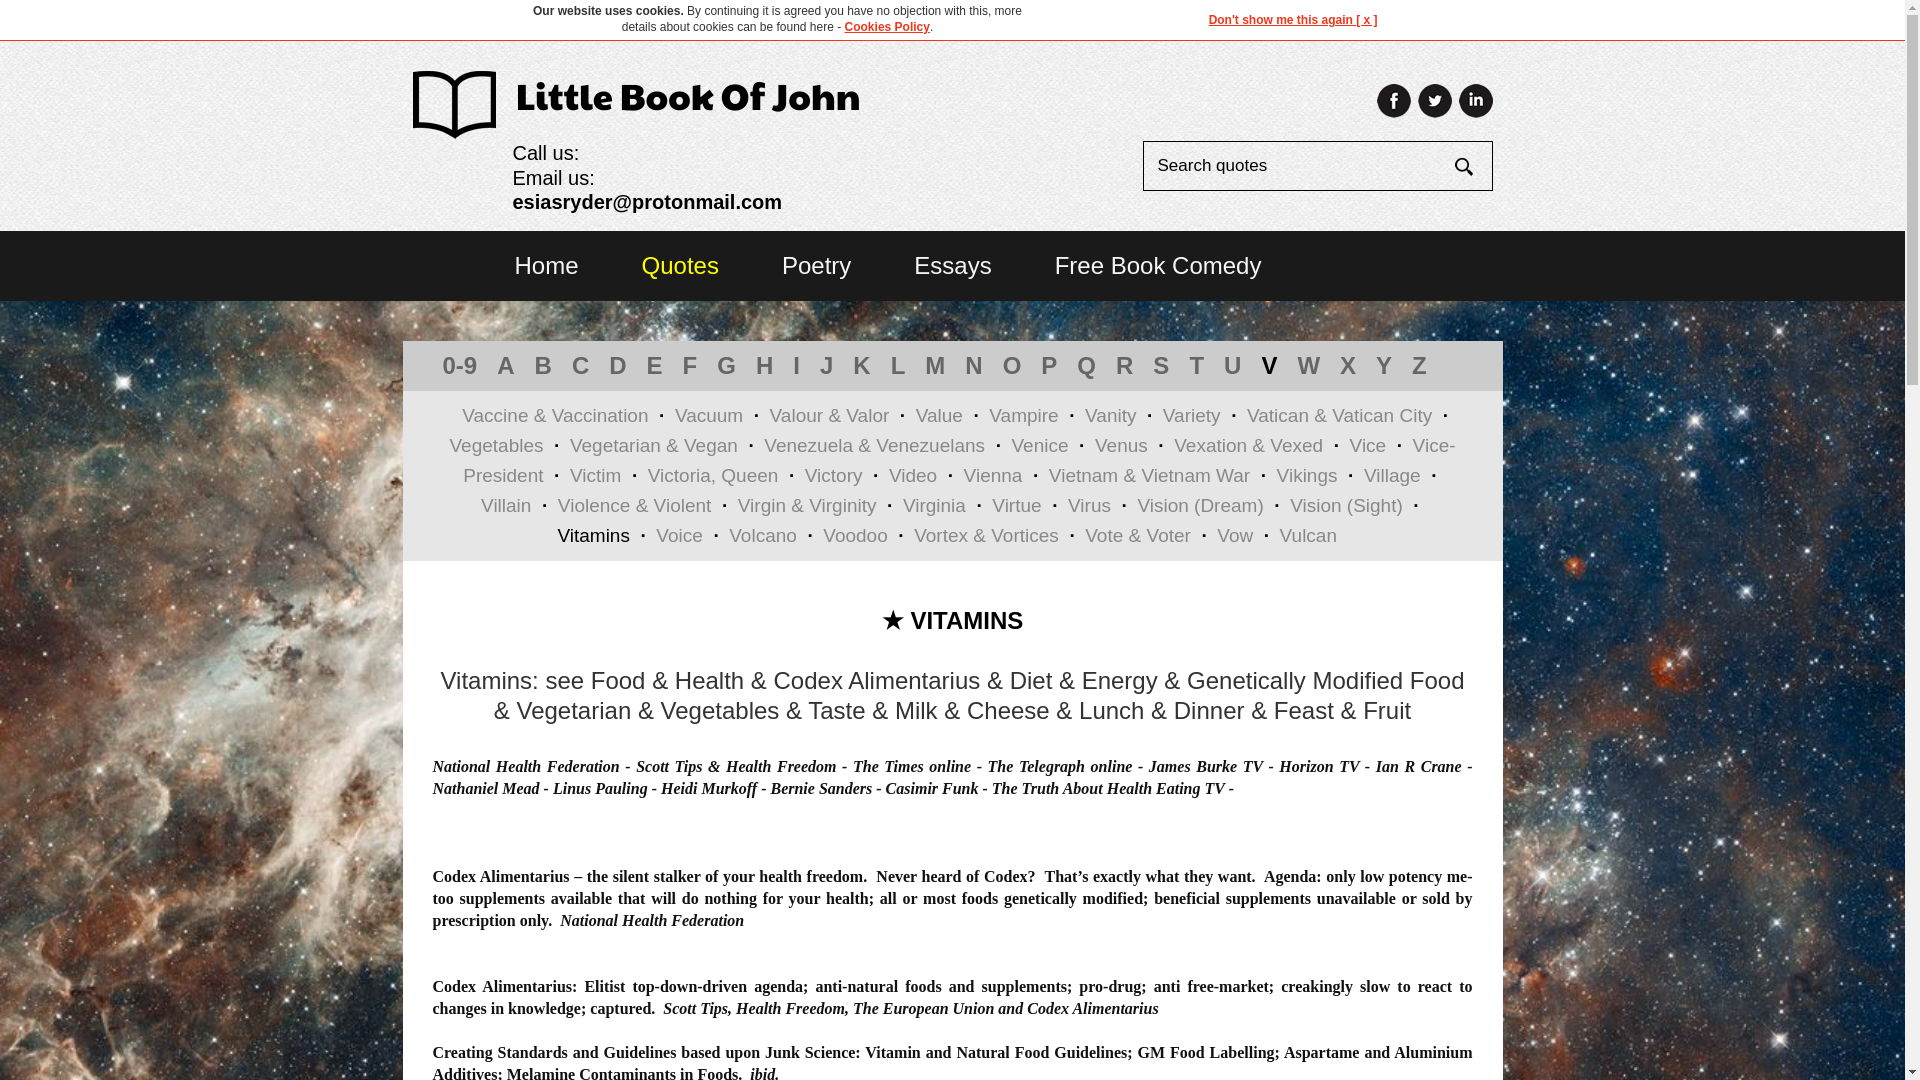  I want to click on Home, so click(546, 264).